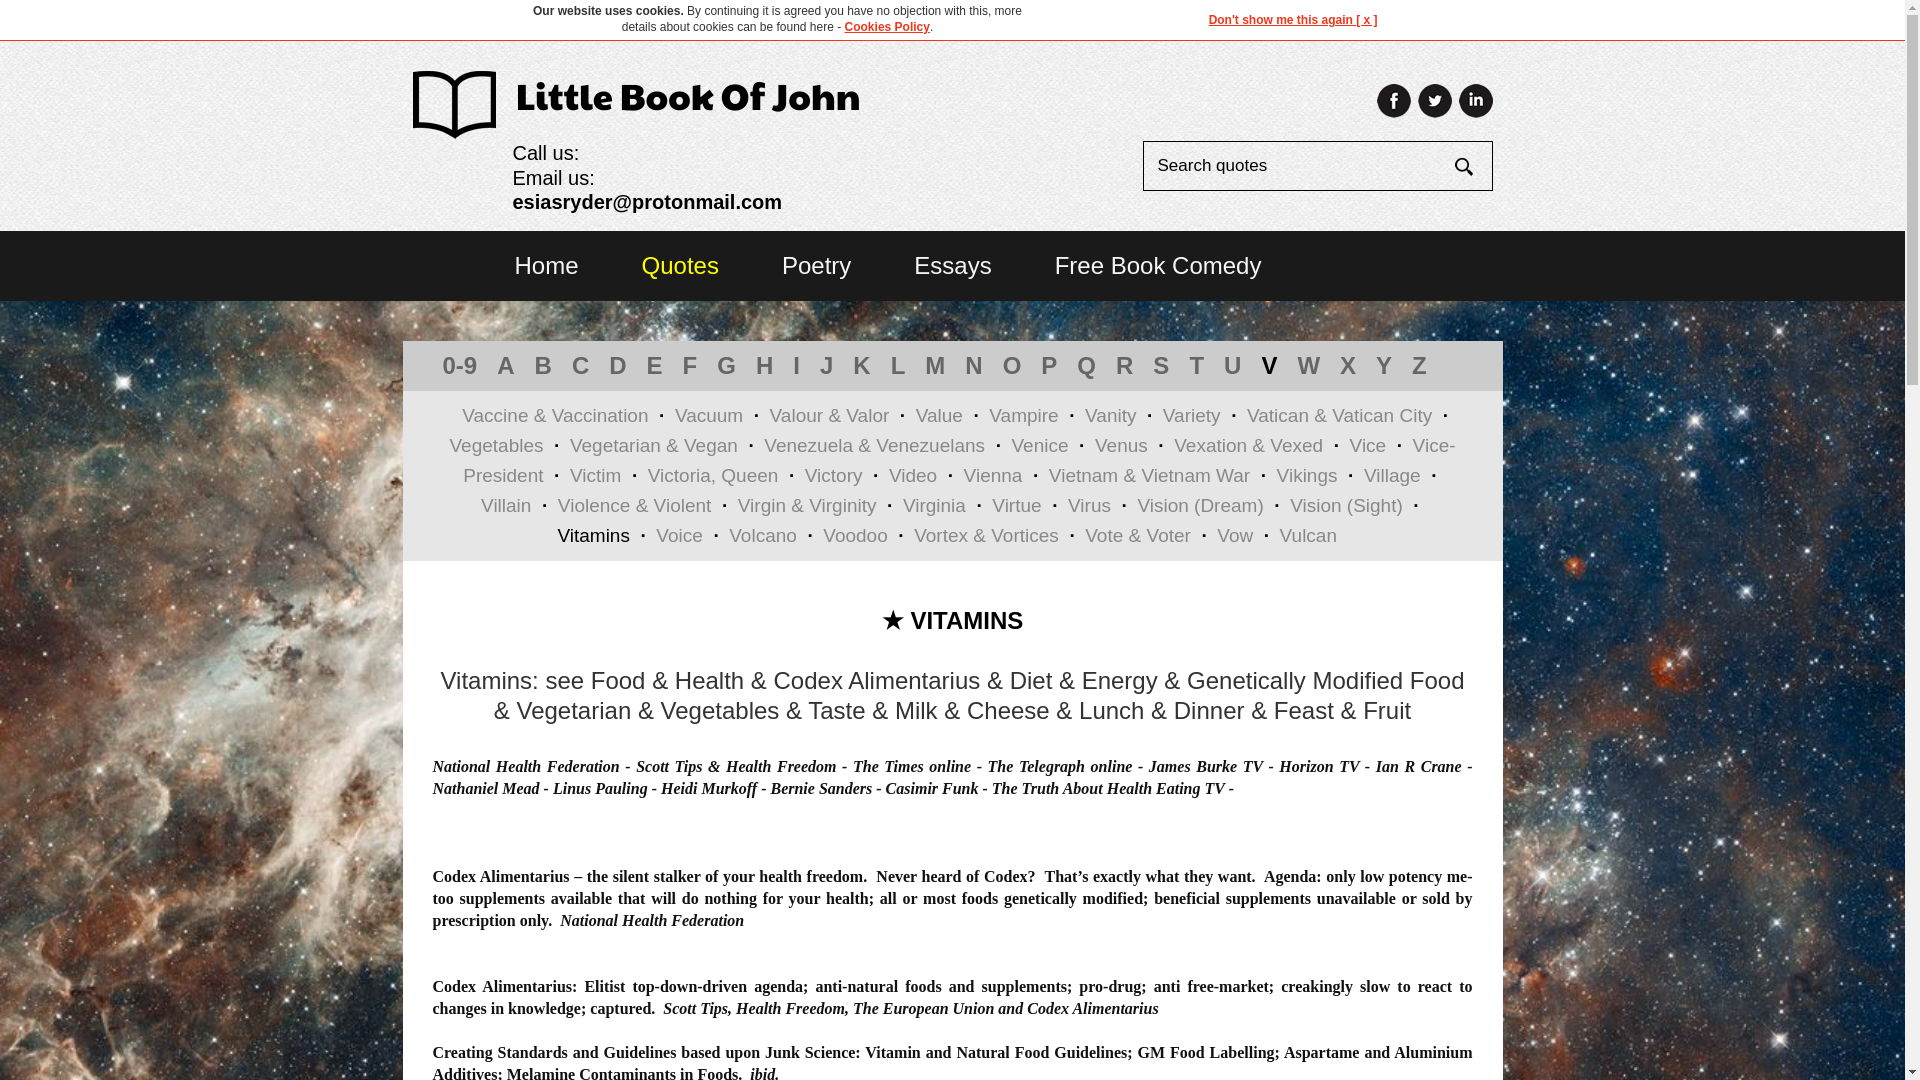  I want to click on Home, so click(546, 264).